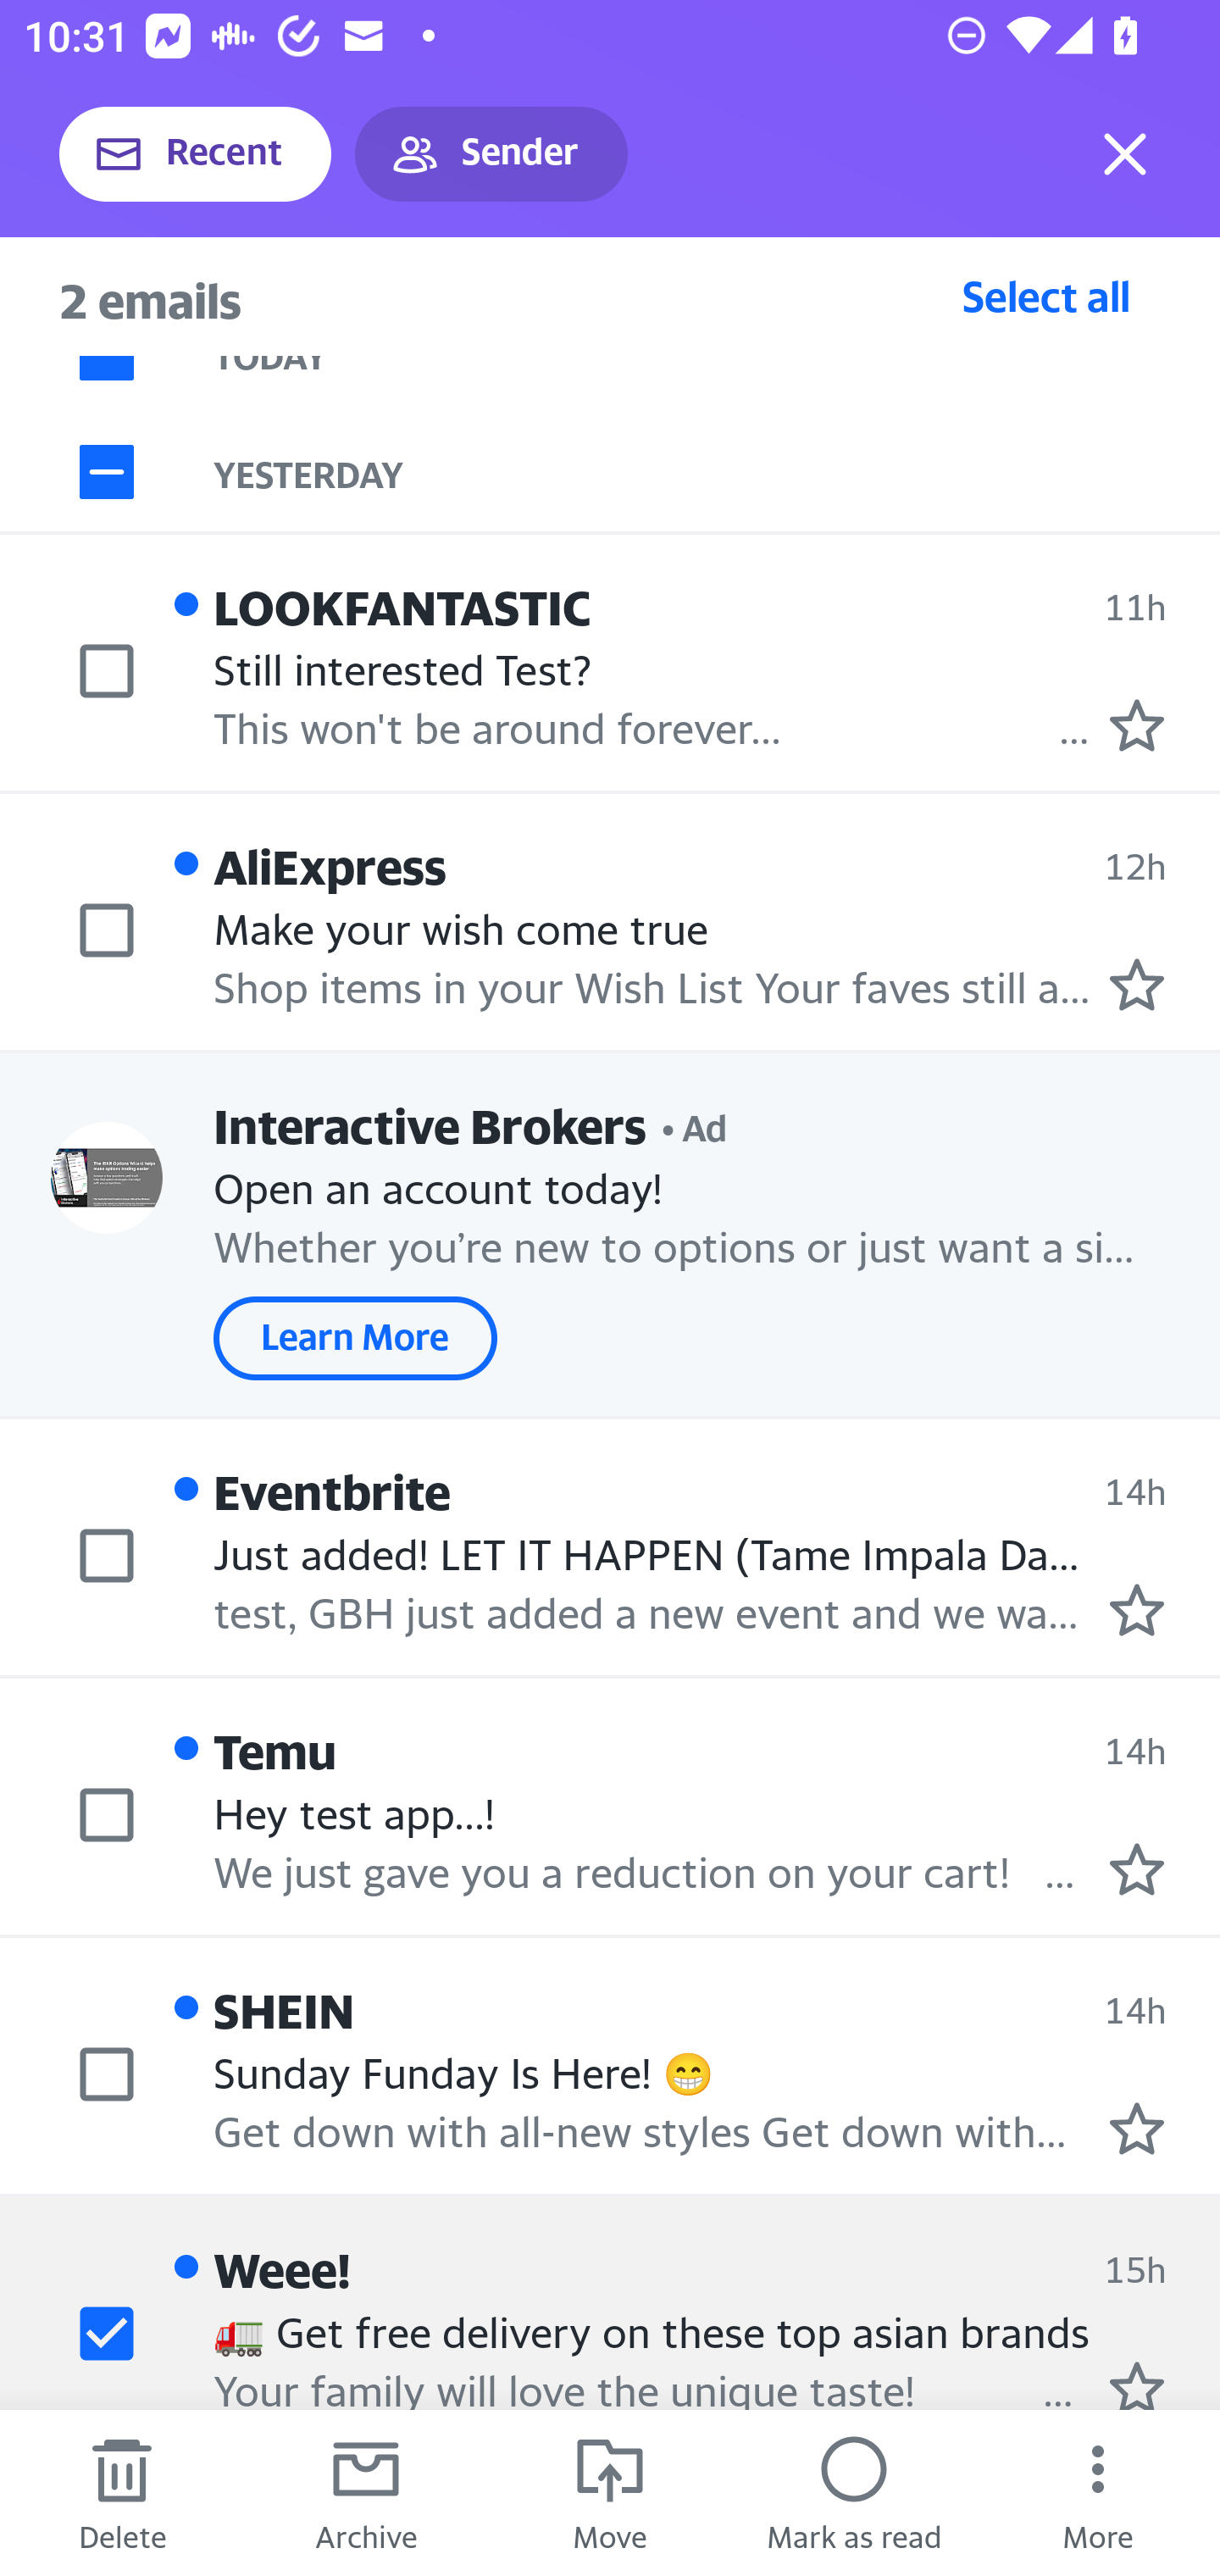 The width and height of the screenshot is (1220, 2576). I want to click on More, so click(1098, 2493).